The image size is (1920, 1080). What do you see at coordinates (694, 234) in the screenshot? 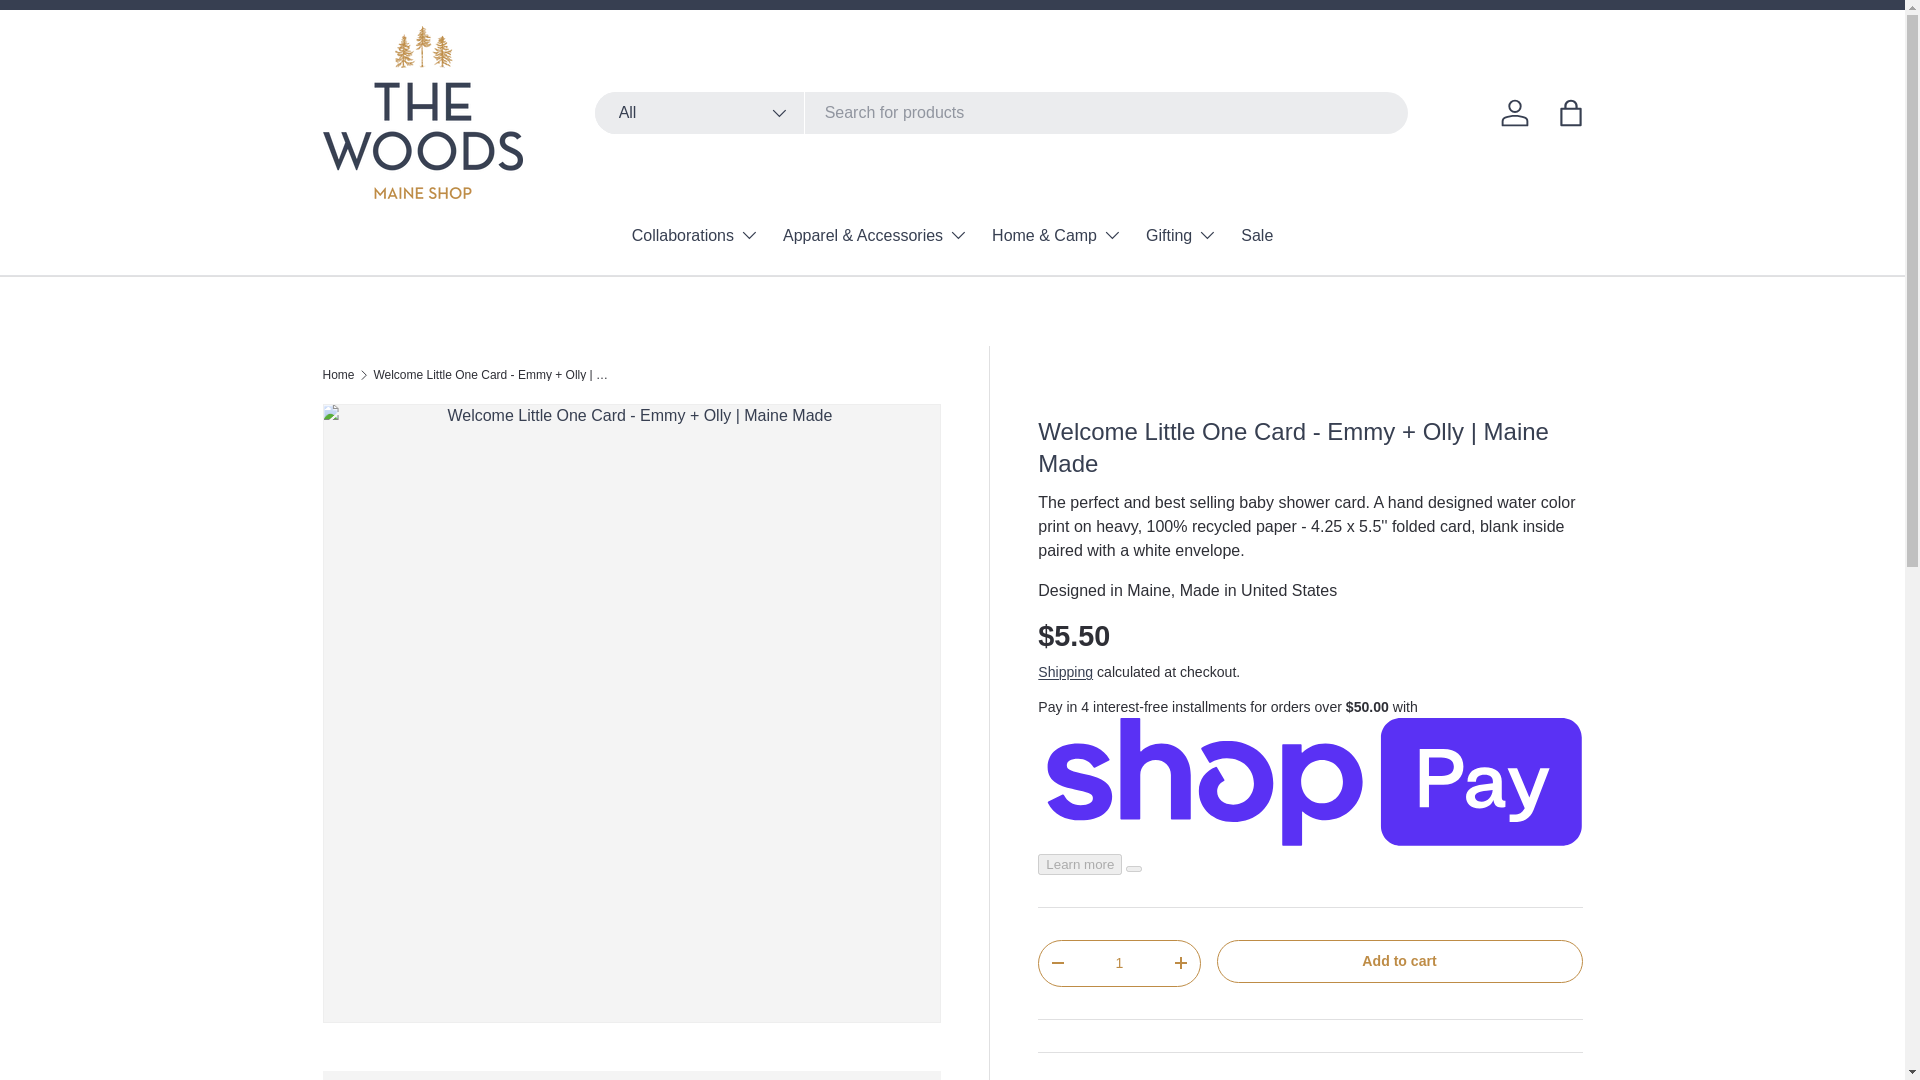
I see `Collaborations` at bounding box center [694, 234].